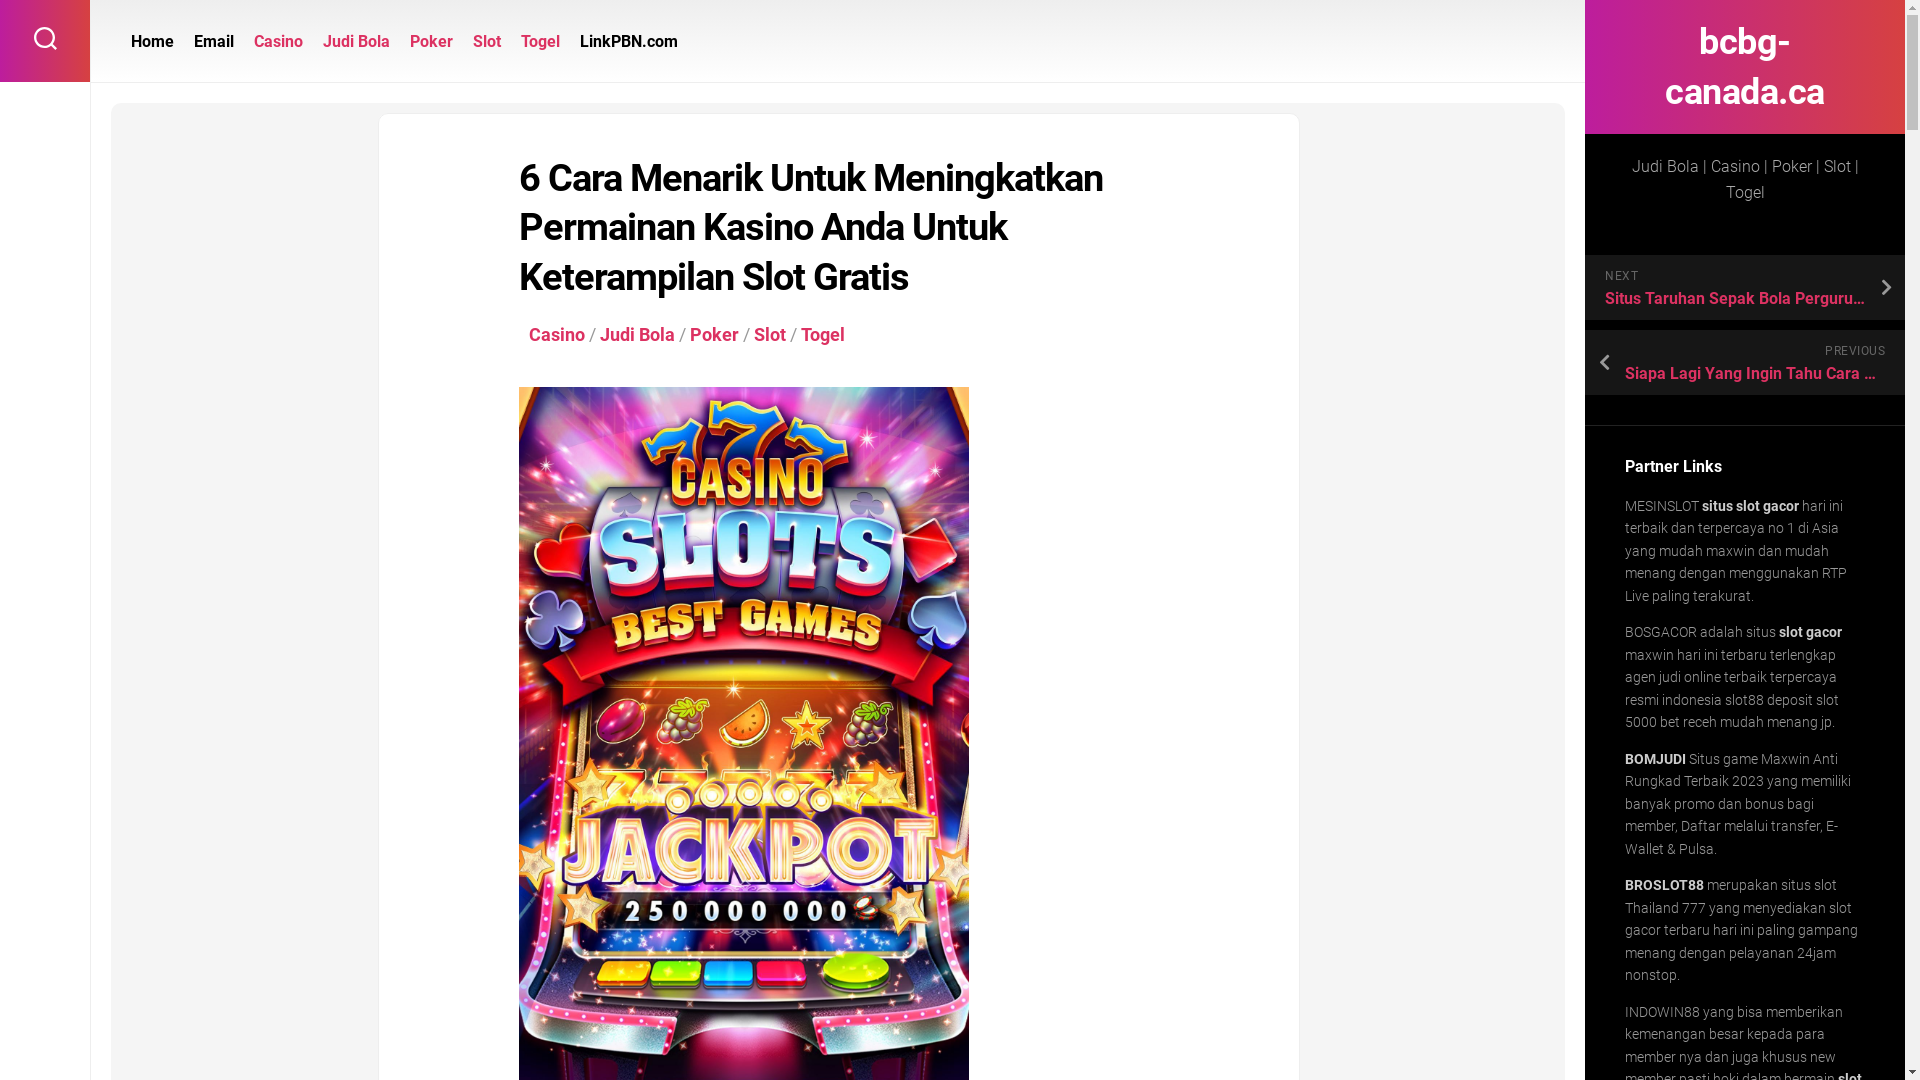 The width and height of the screenshot is (1920, 1080). I want to click on bcbg-canada.ca, so click(1745, 67).